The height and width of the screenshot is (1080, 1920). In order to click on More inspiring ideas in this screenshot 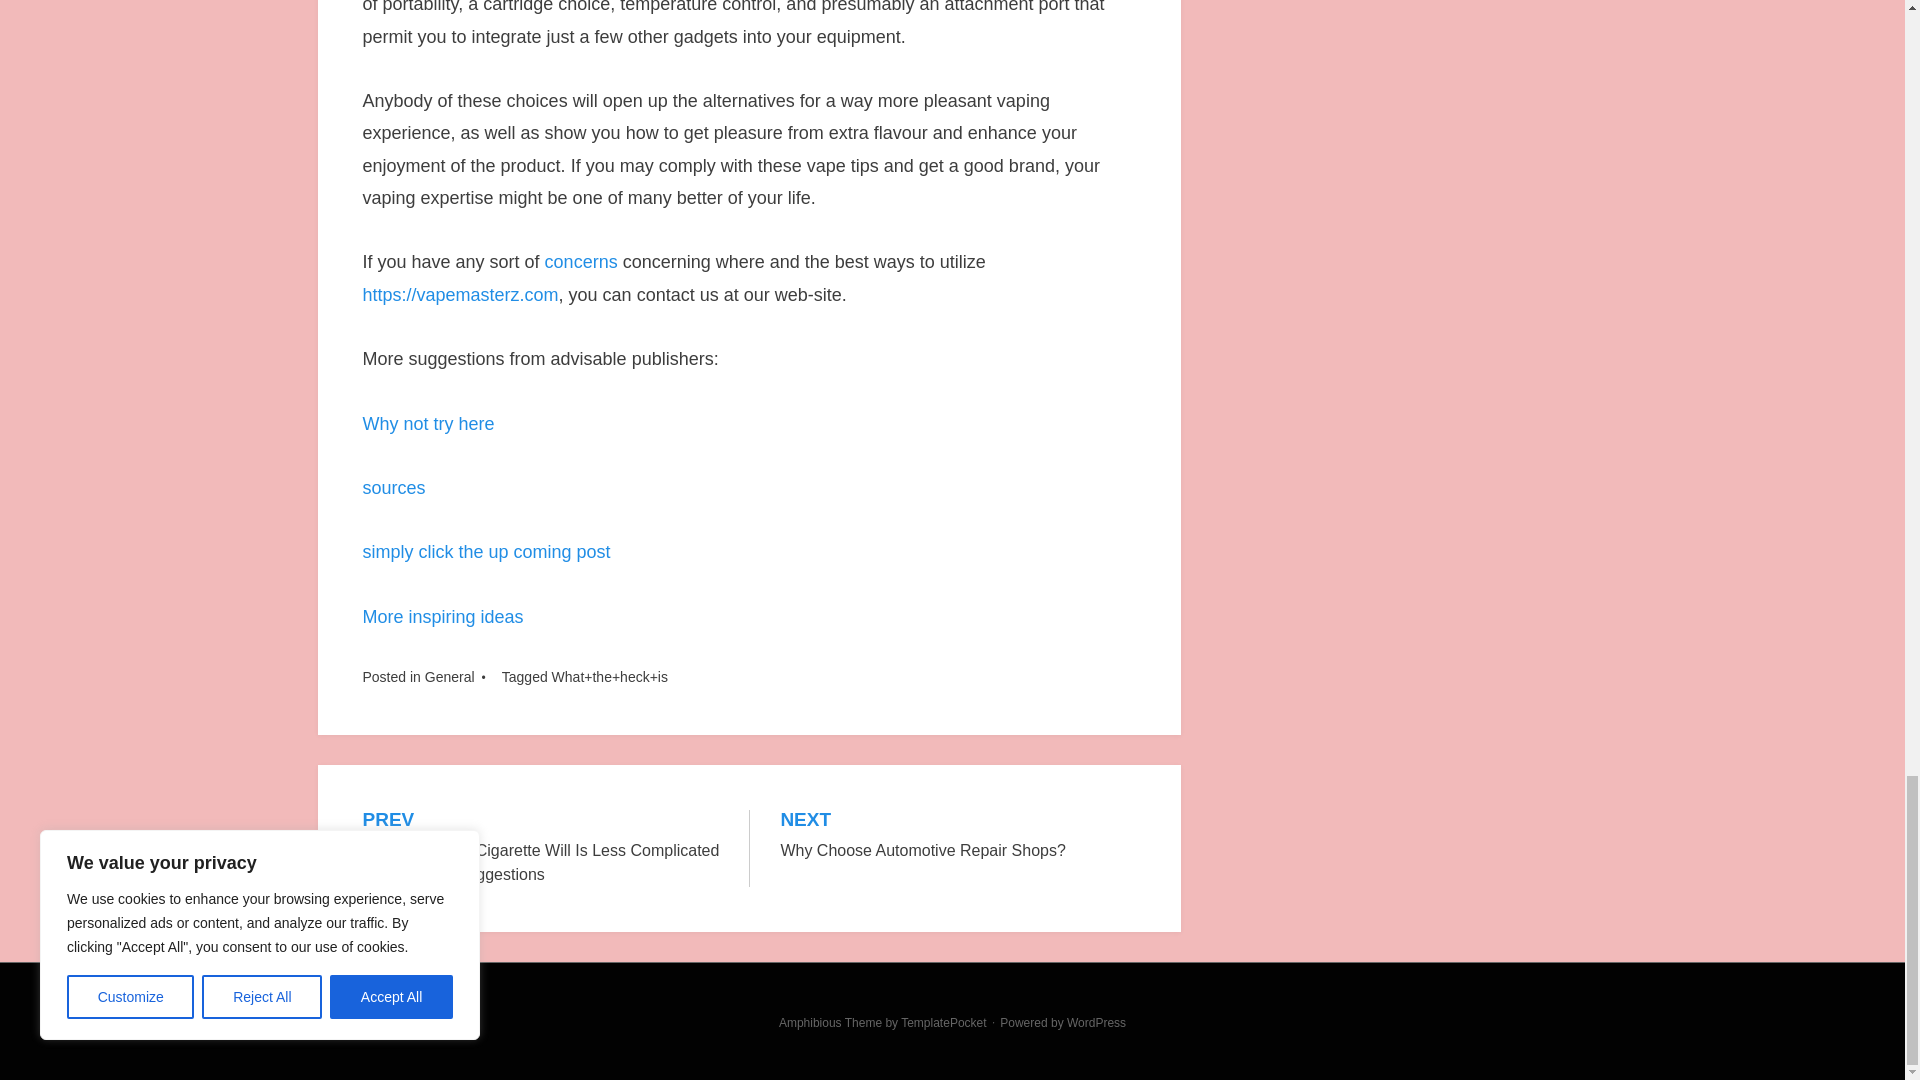, I will do `click(442, 616)`.